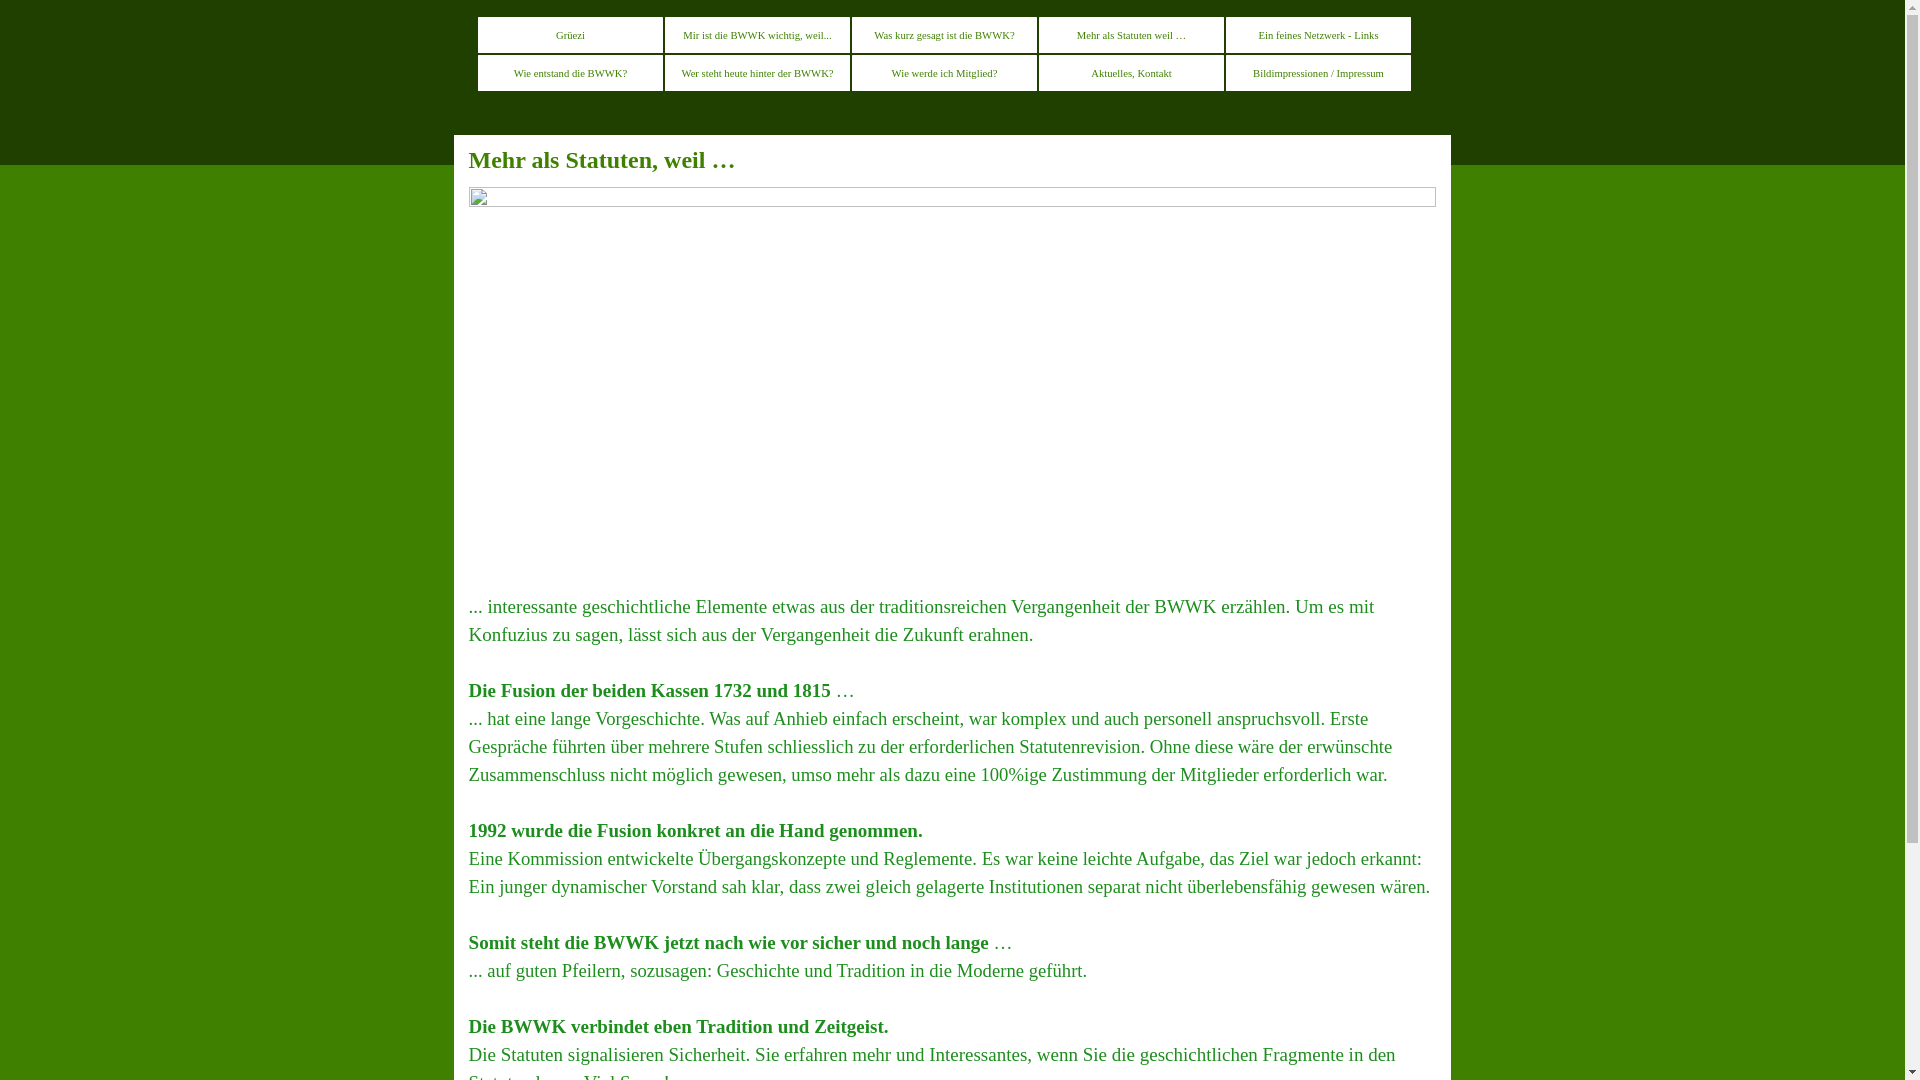  Describe the element at coordinates (758, 73) in the screenshot. I see `Wer steht heute hinter der BWWK?` at that location.